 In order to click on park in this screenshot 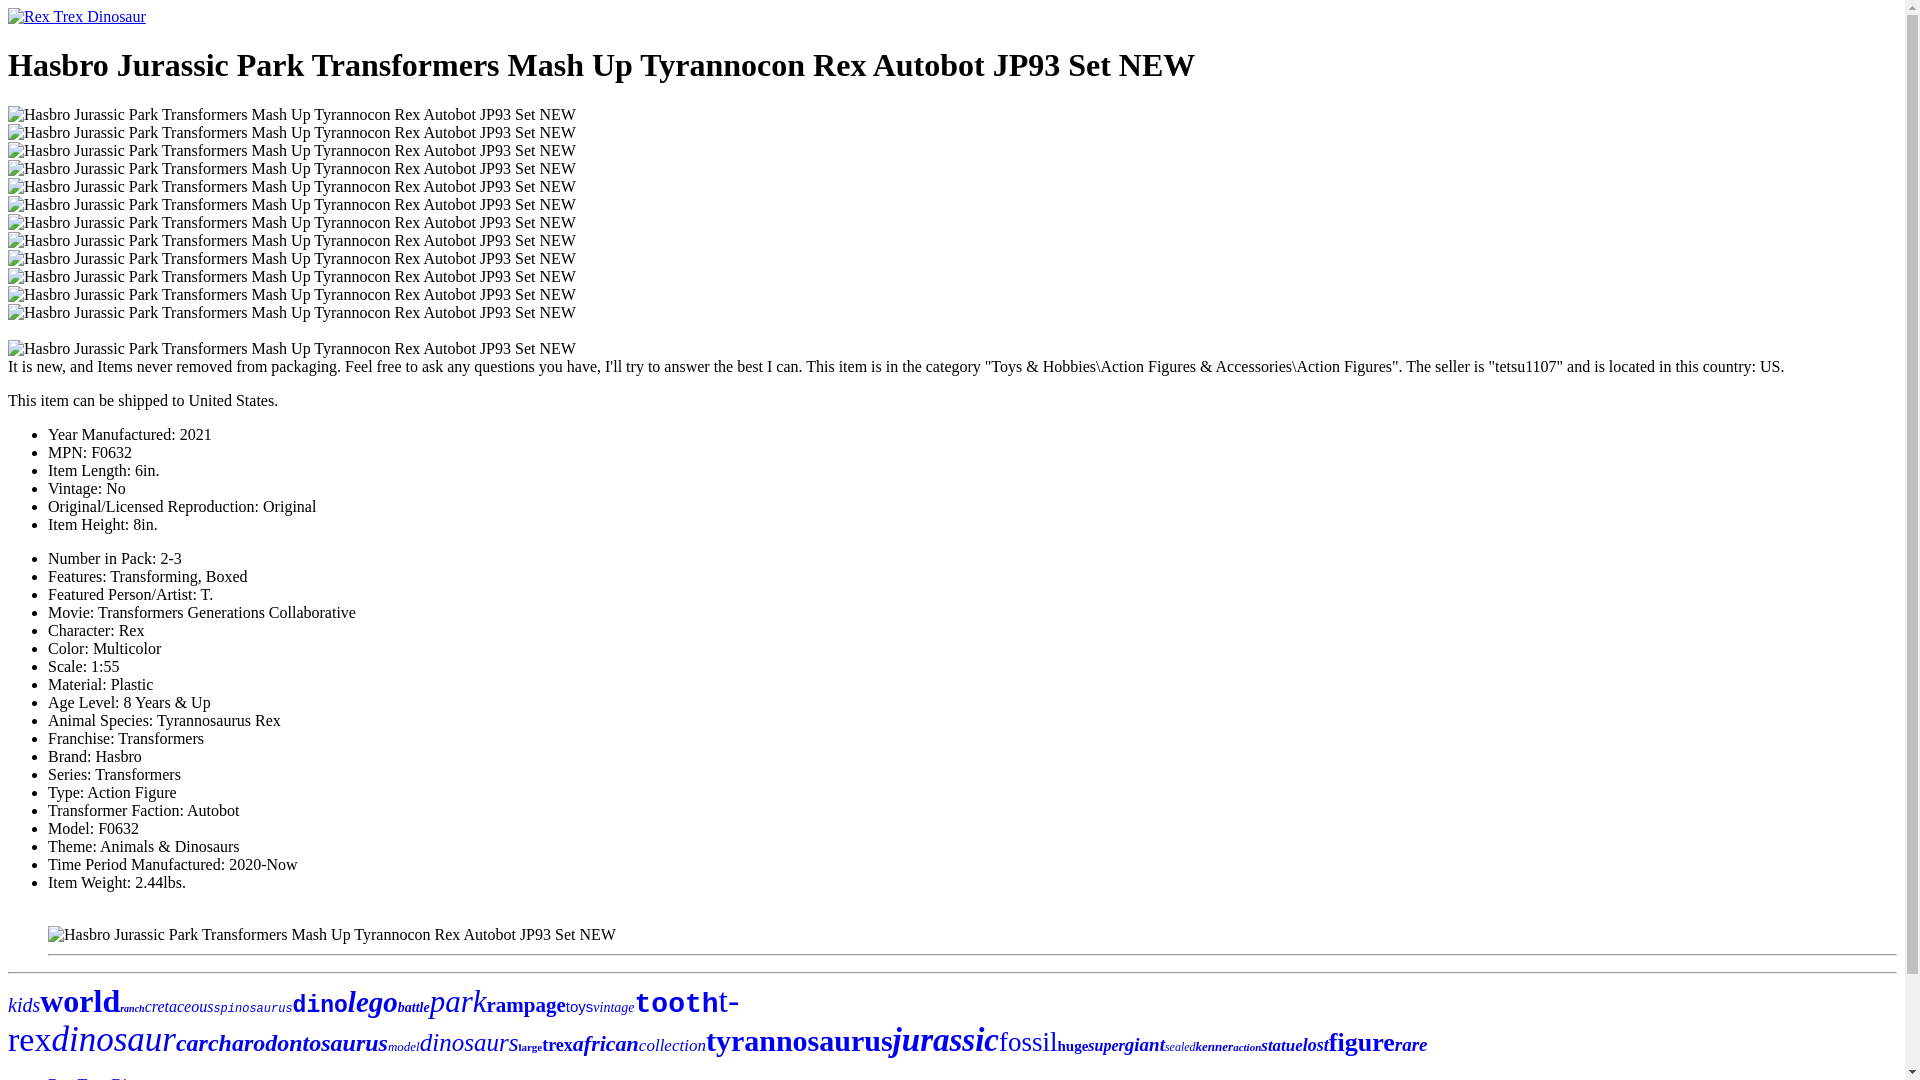, I will do `click(458, 1001)`.